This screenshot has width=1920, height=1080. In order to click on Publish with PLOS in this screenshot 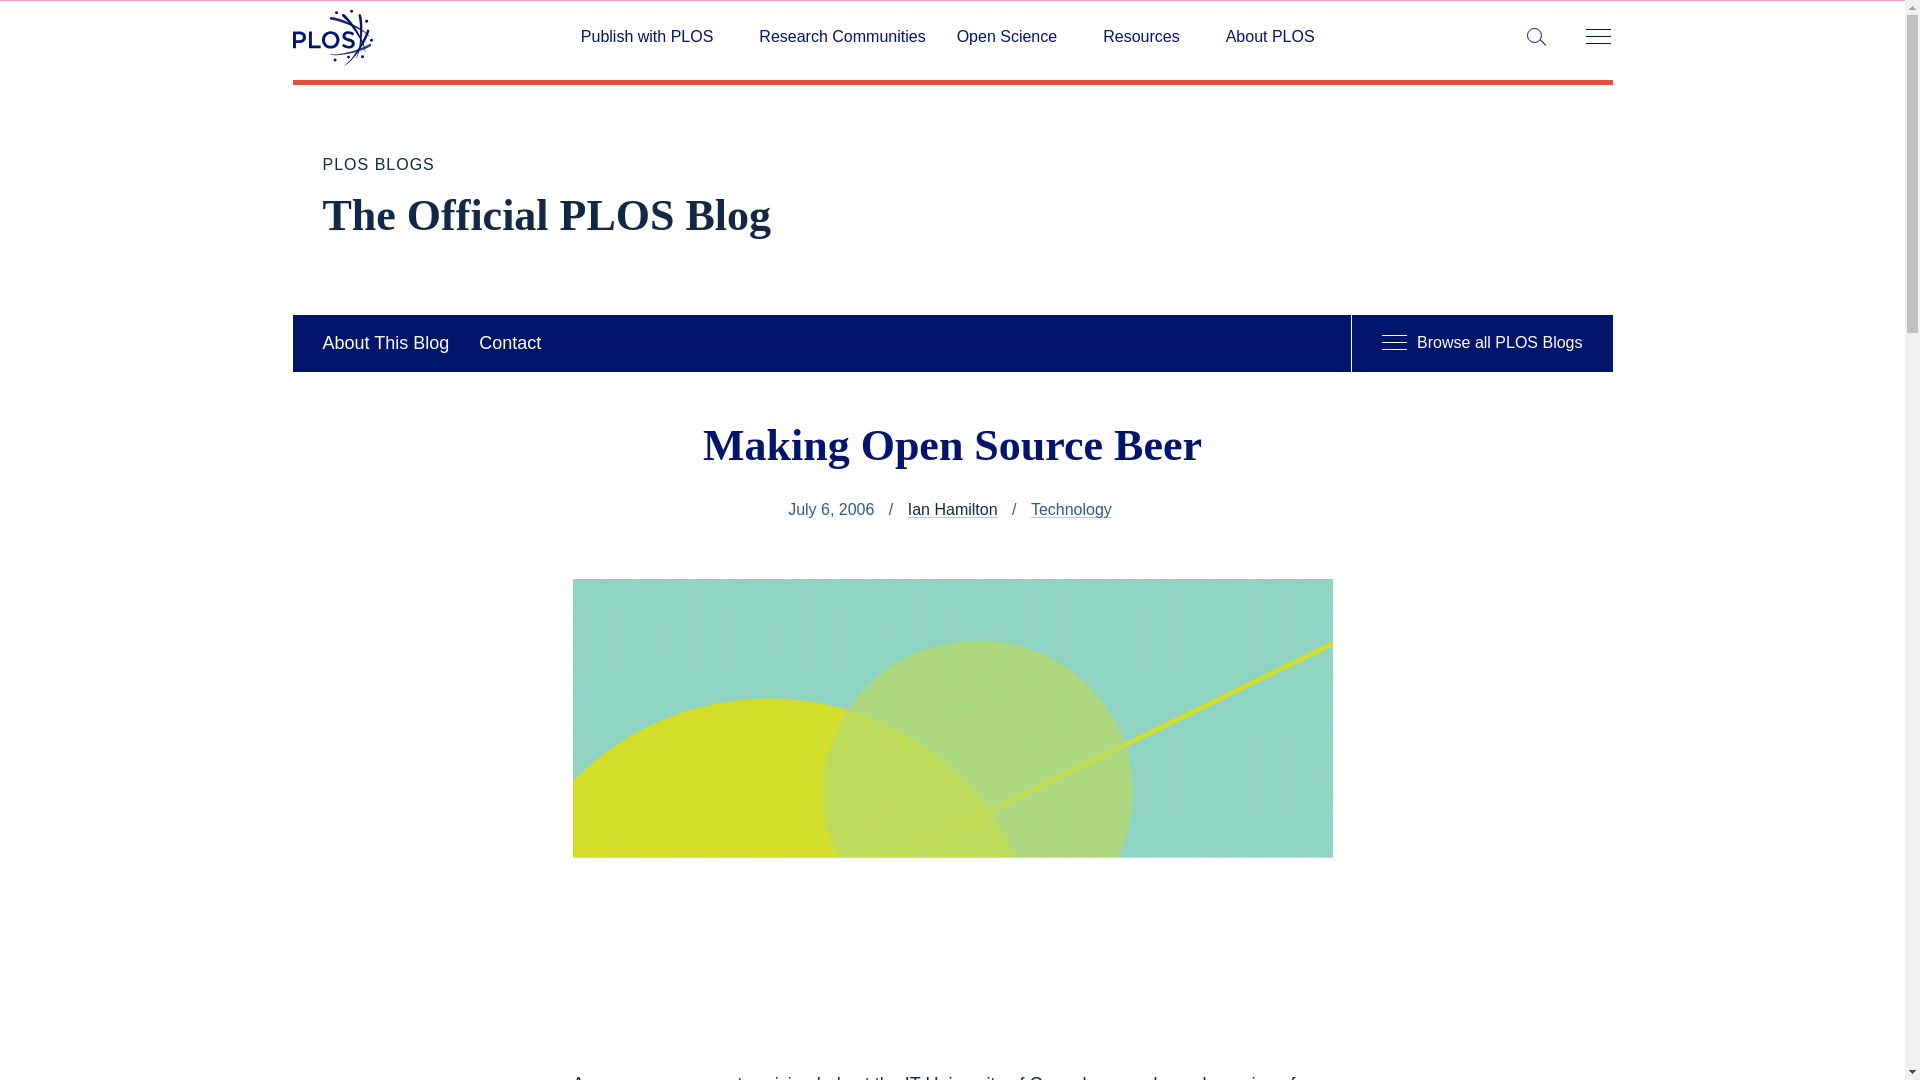, I will do `click(654, 37)`.